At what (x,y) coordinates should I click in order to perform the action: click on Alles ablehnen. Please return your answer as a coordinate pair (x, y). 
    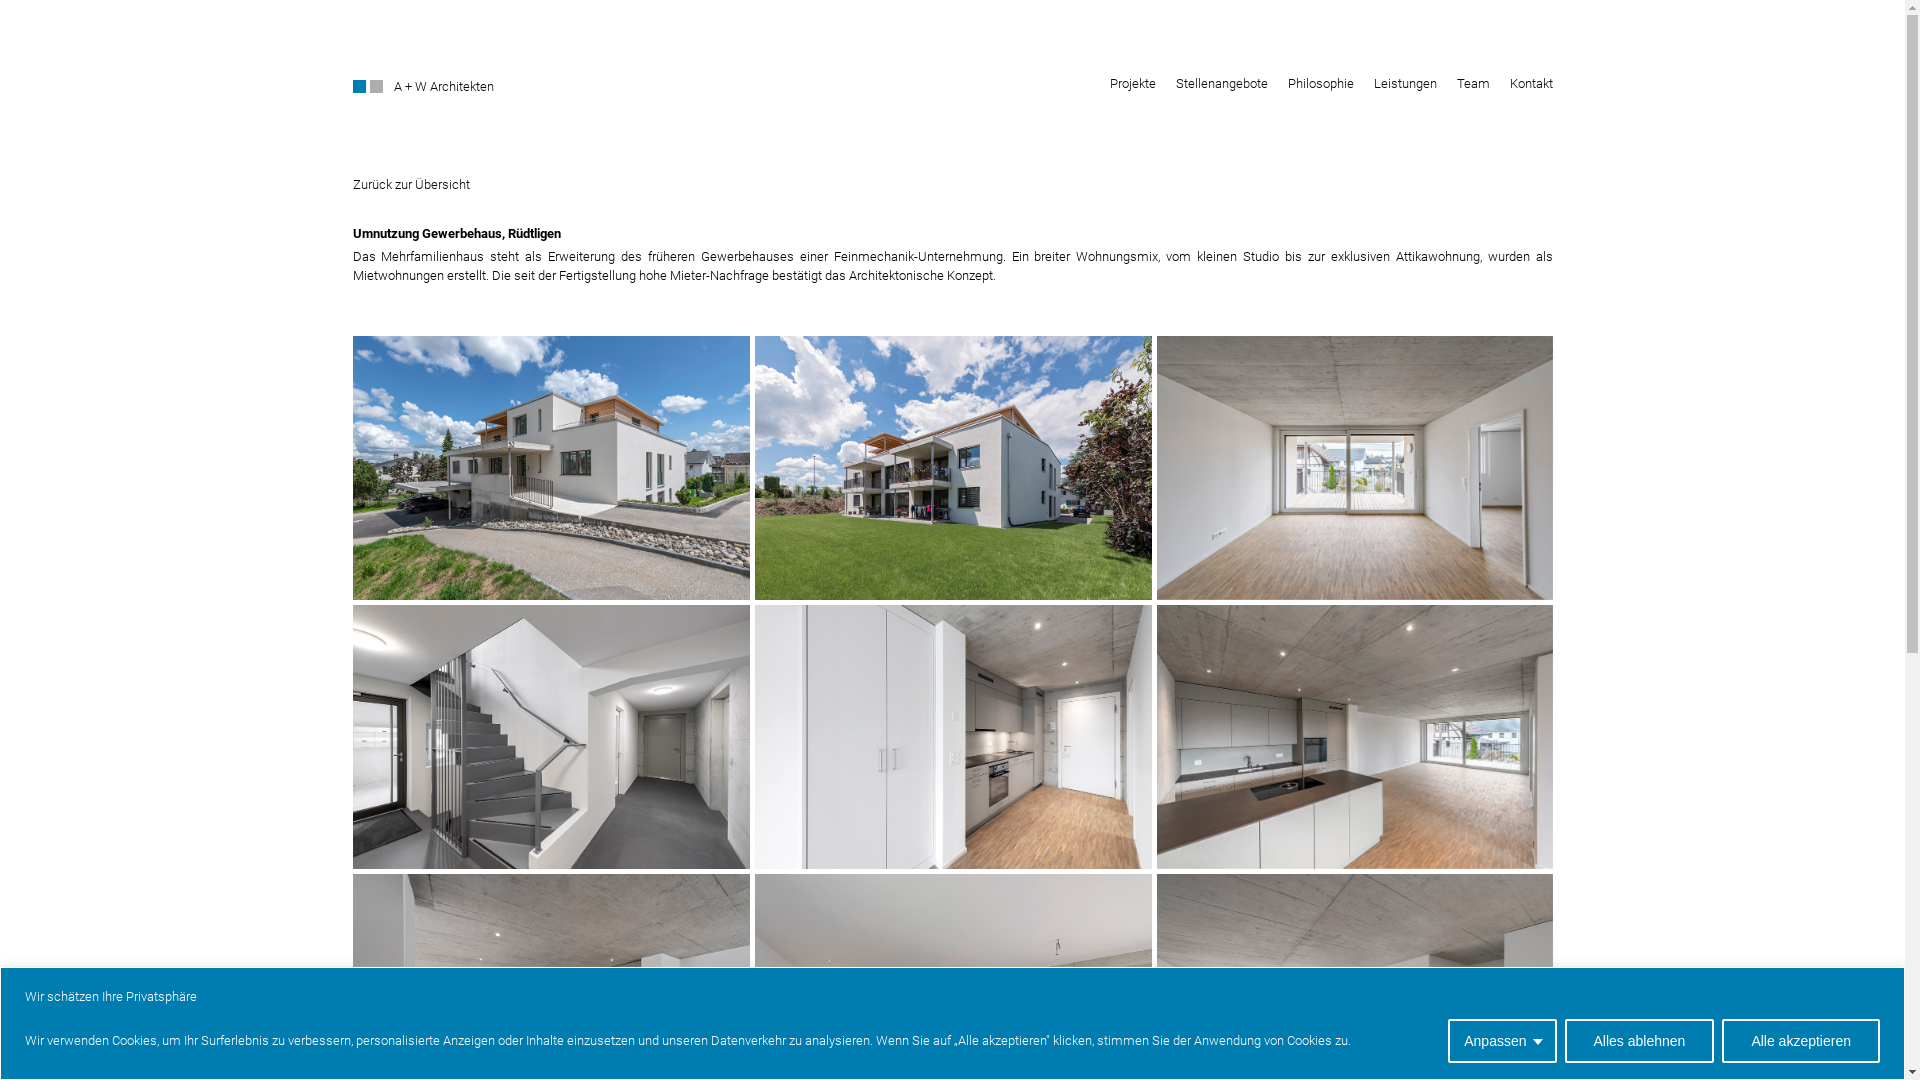
    Looking at the image, I should click on (1640, 1040).